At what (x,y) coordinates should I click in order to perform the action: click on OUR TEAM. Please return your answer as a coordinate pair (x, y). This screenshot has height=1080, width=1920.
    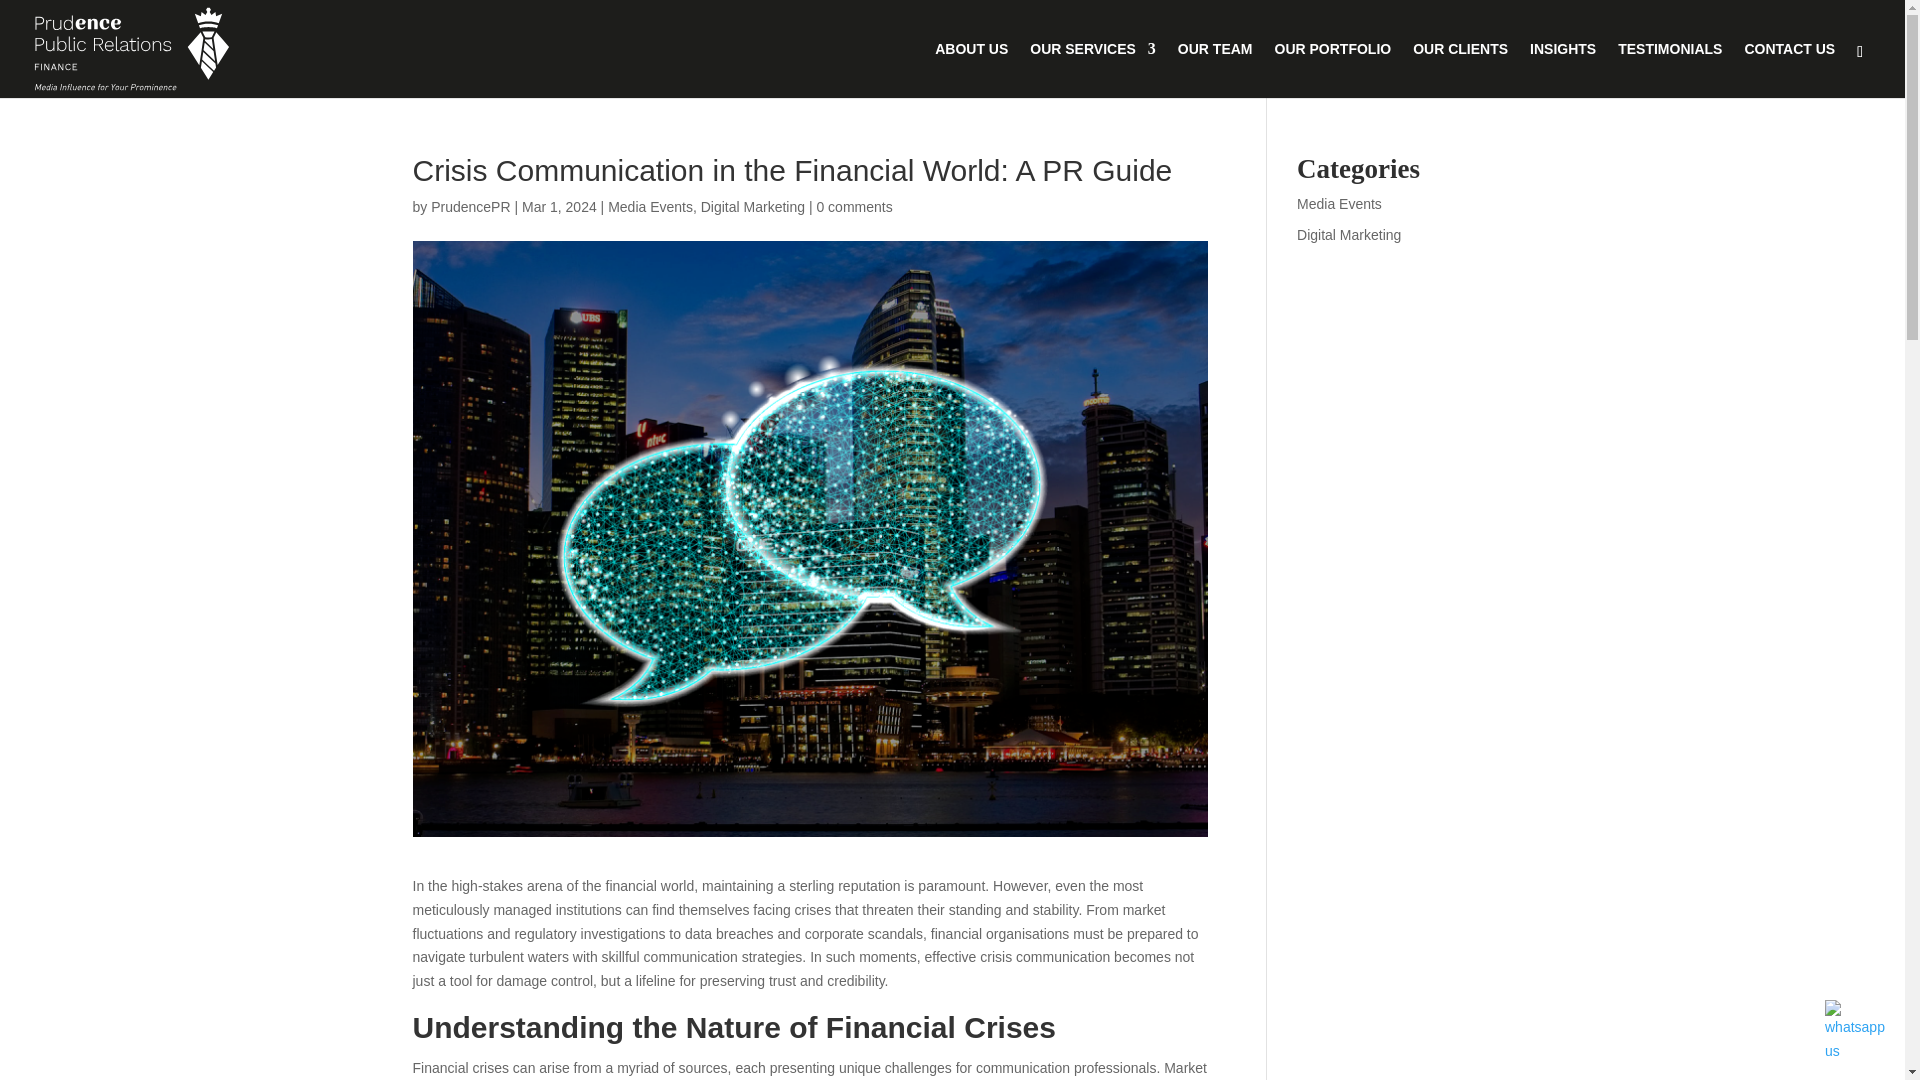
    Looking at the image, I should click on (1216, 70).